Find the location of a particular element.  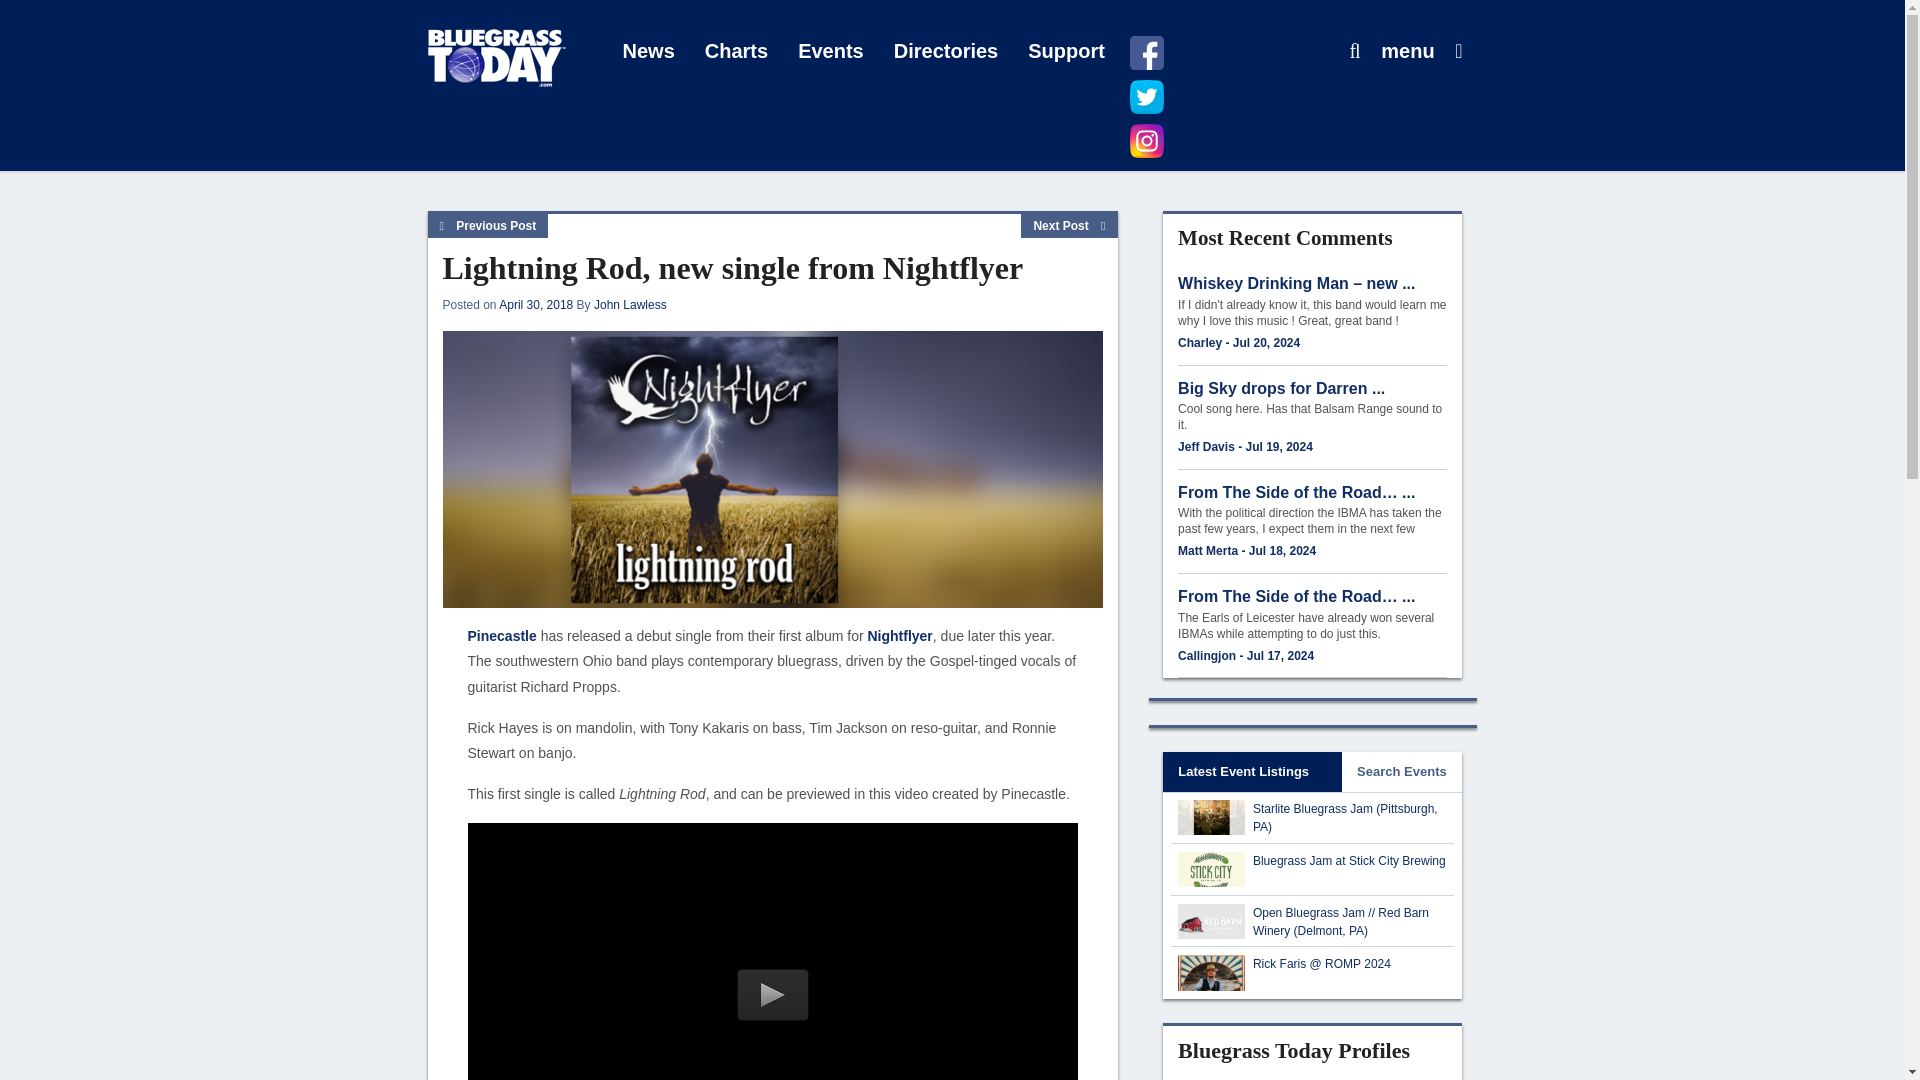

John Lawless is located at coordinates (630, 305).